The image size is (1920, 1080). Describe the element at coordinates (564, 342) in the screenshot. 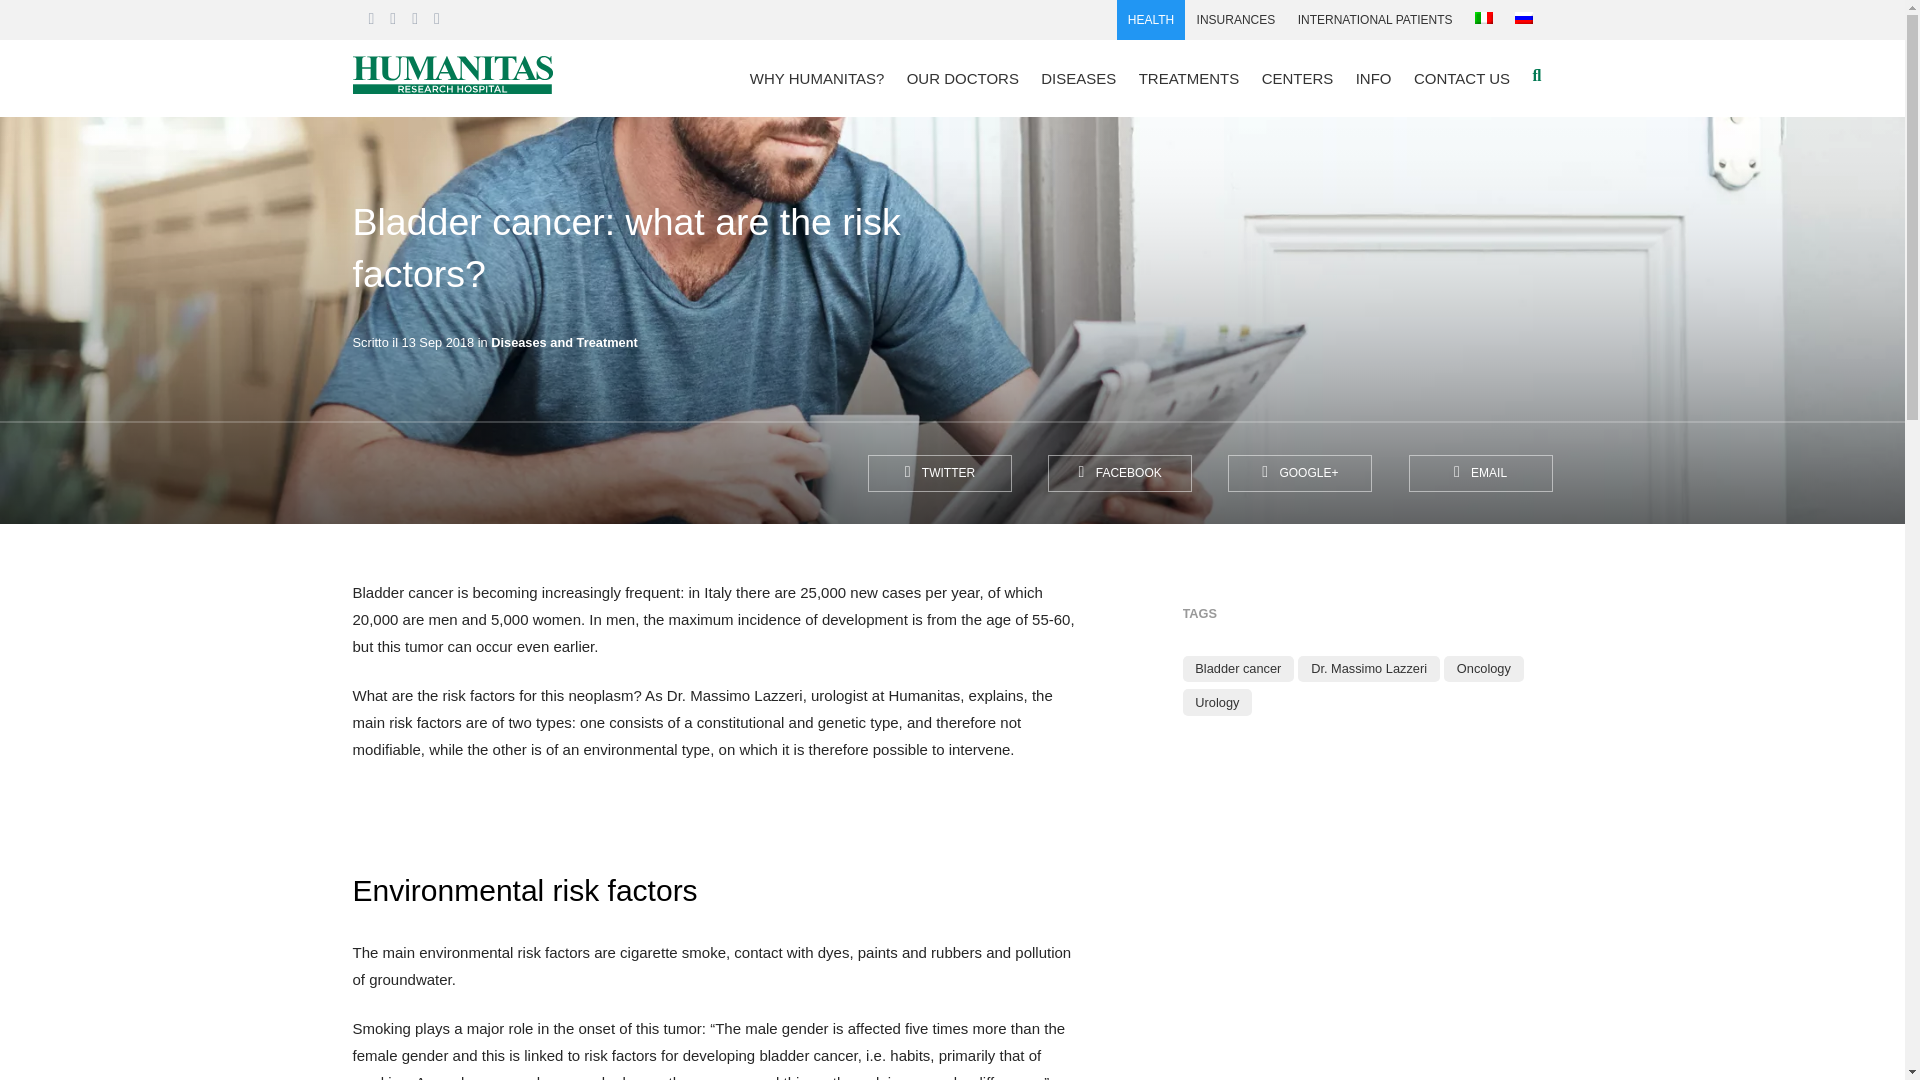

I see `Diseases and Treatment` at that location.